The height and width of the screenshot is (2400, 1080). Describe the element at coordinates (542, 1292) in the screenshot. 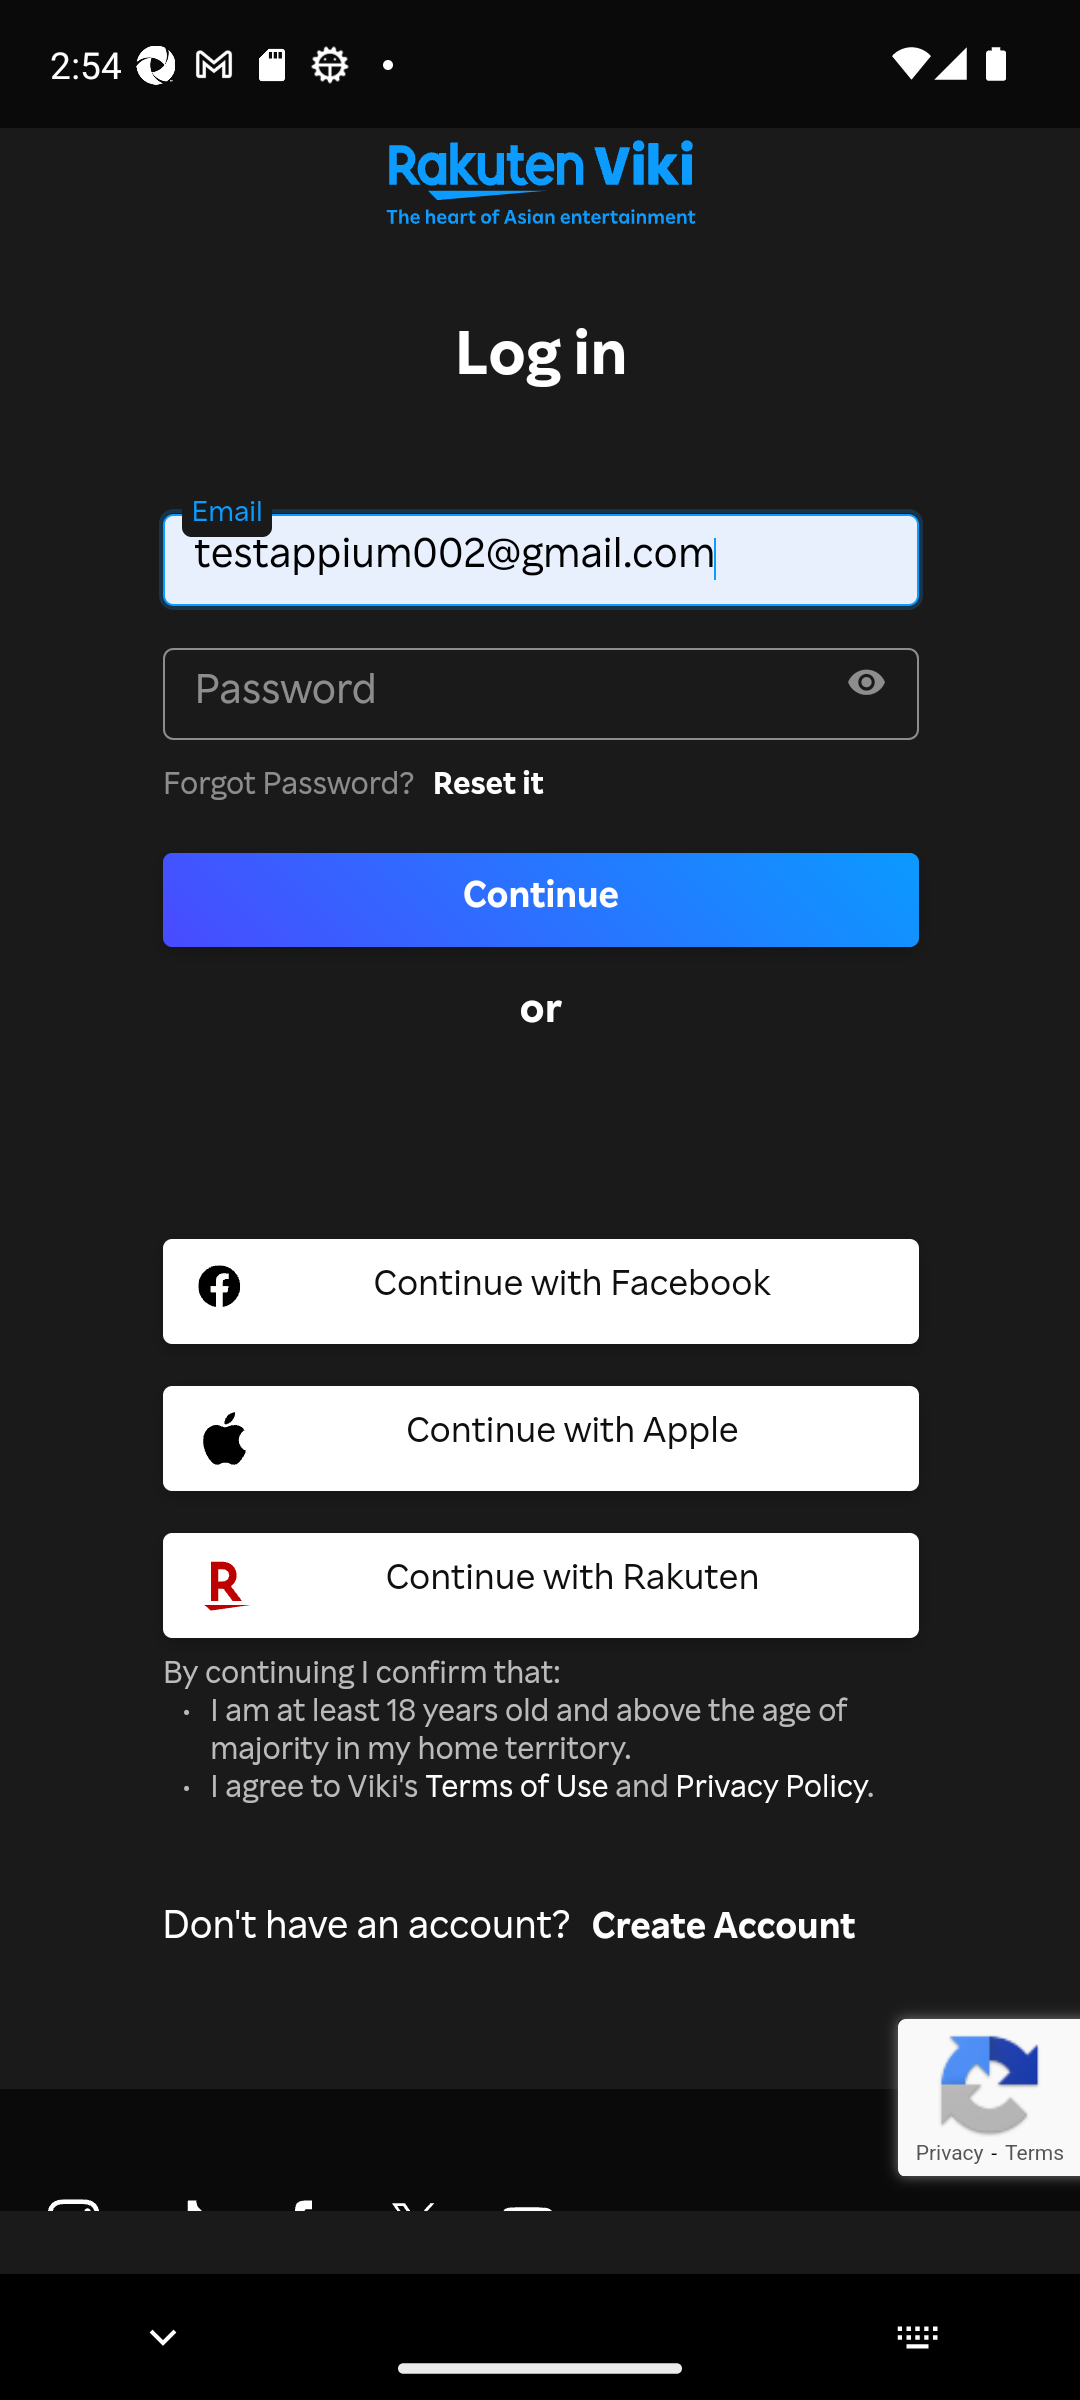

I see `Facebook Social Sign In Button` at that location.